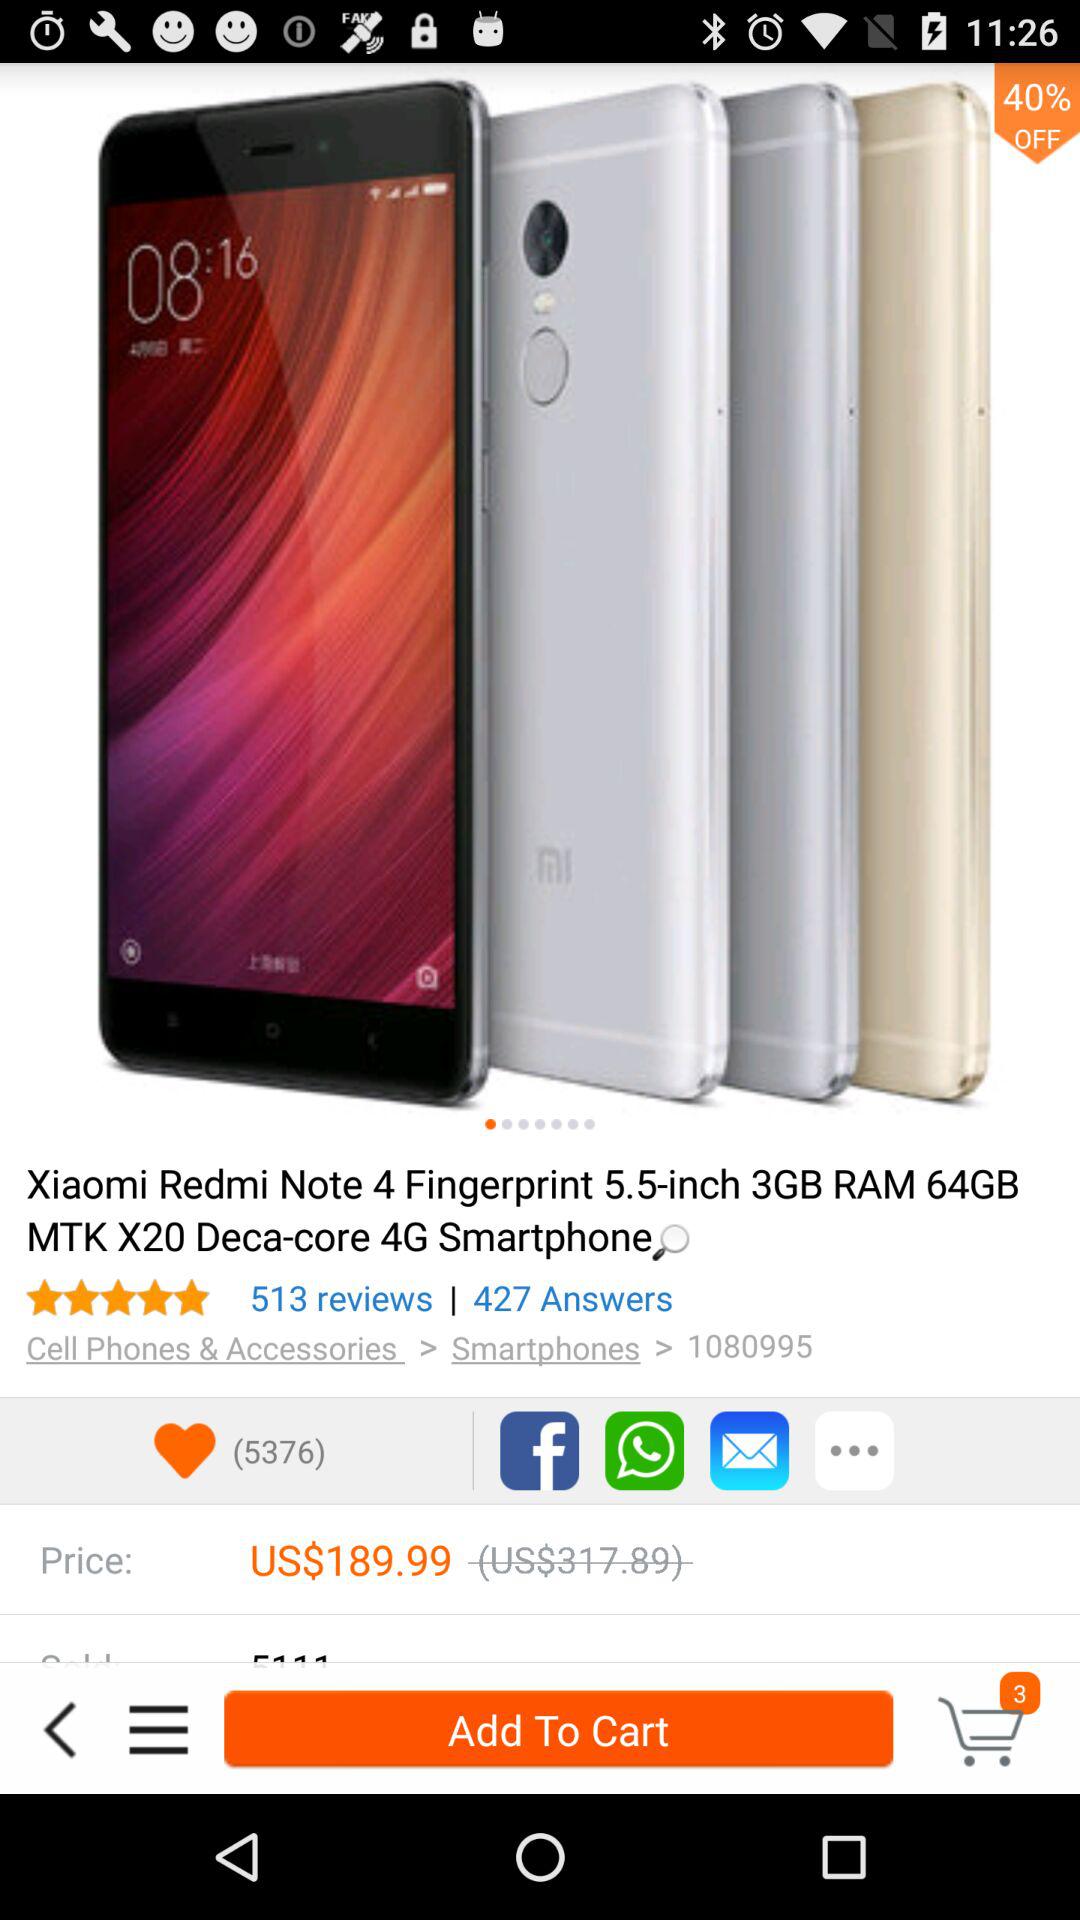  I want to click on photo of the phone, so click(490, 1124).